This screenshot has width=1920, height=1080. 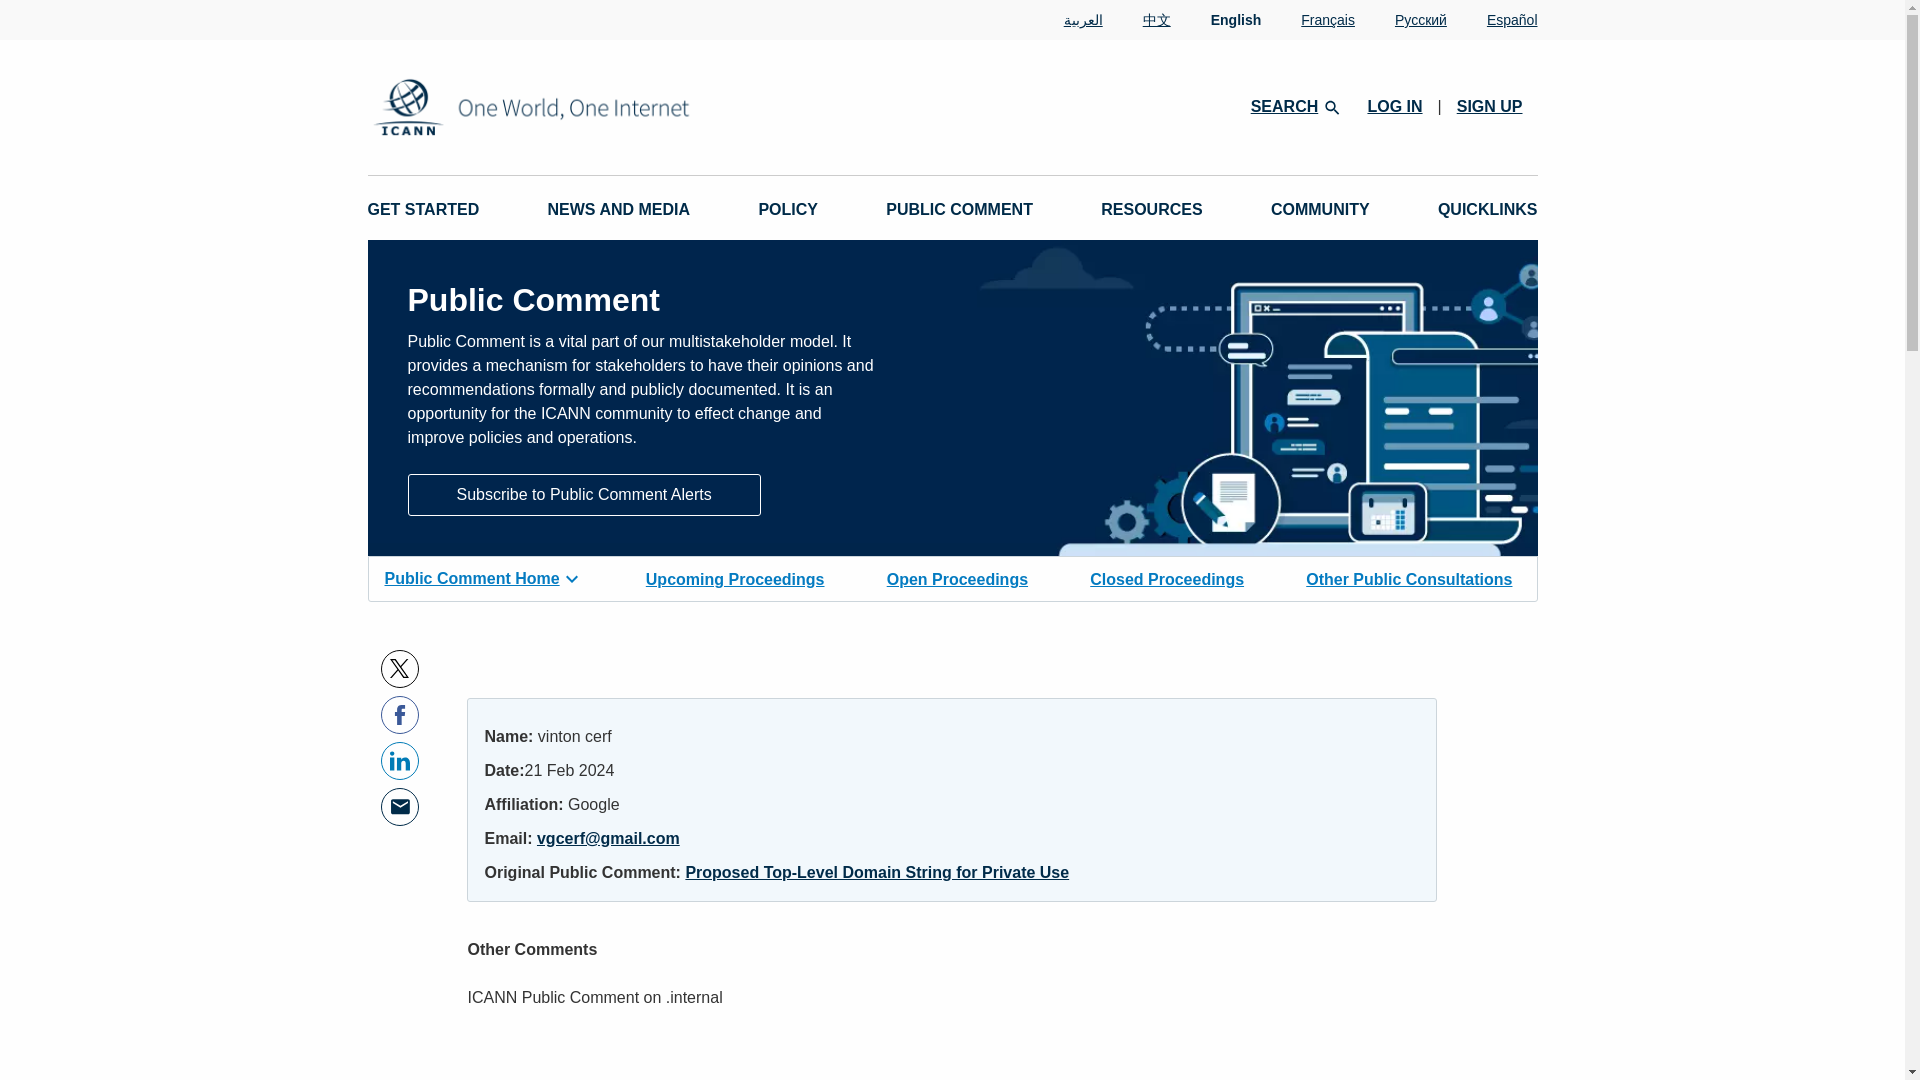 What do you see at coordinates (1394, 106) in the screenshot?
I see `LOG IN` at bounding box center [1394, 106].